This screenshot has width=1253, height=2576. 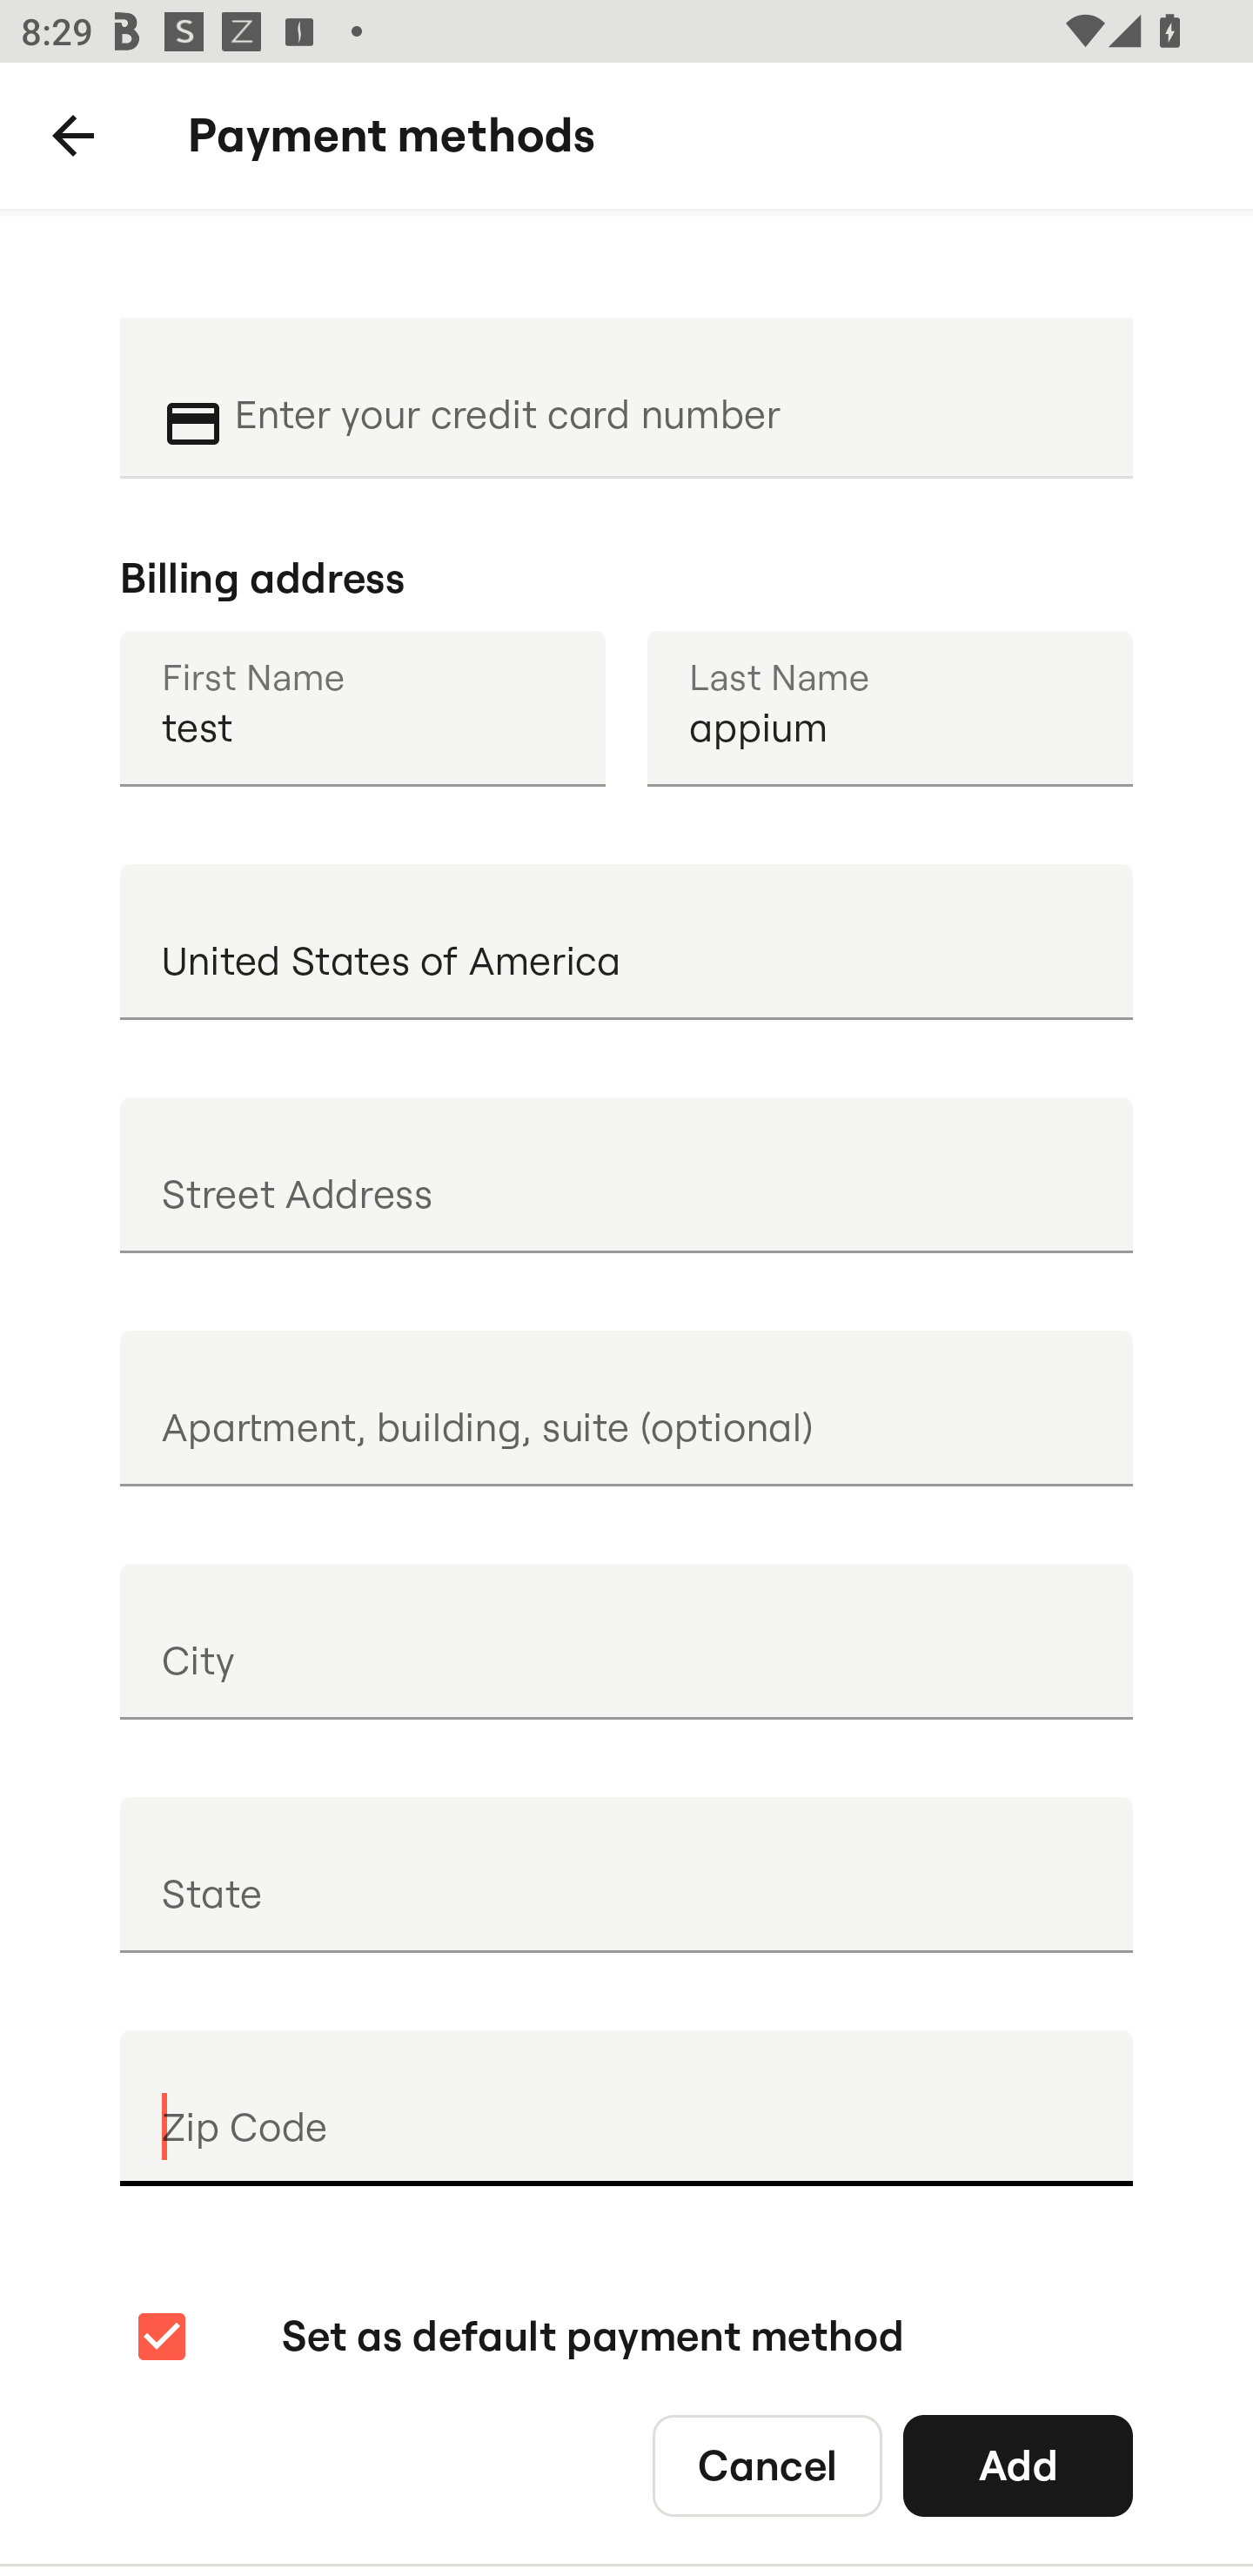 What do you see at coordinates (767, 2465) in the screenshot?
I see `Cancel` at bounding box center [767, 2465].